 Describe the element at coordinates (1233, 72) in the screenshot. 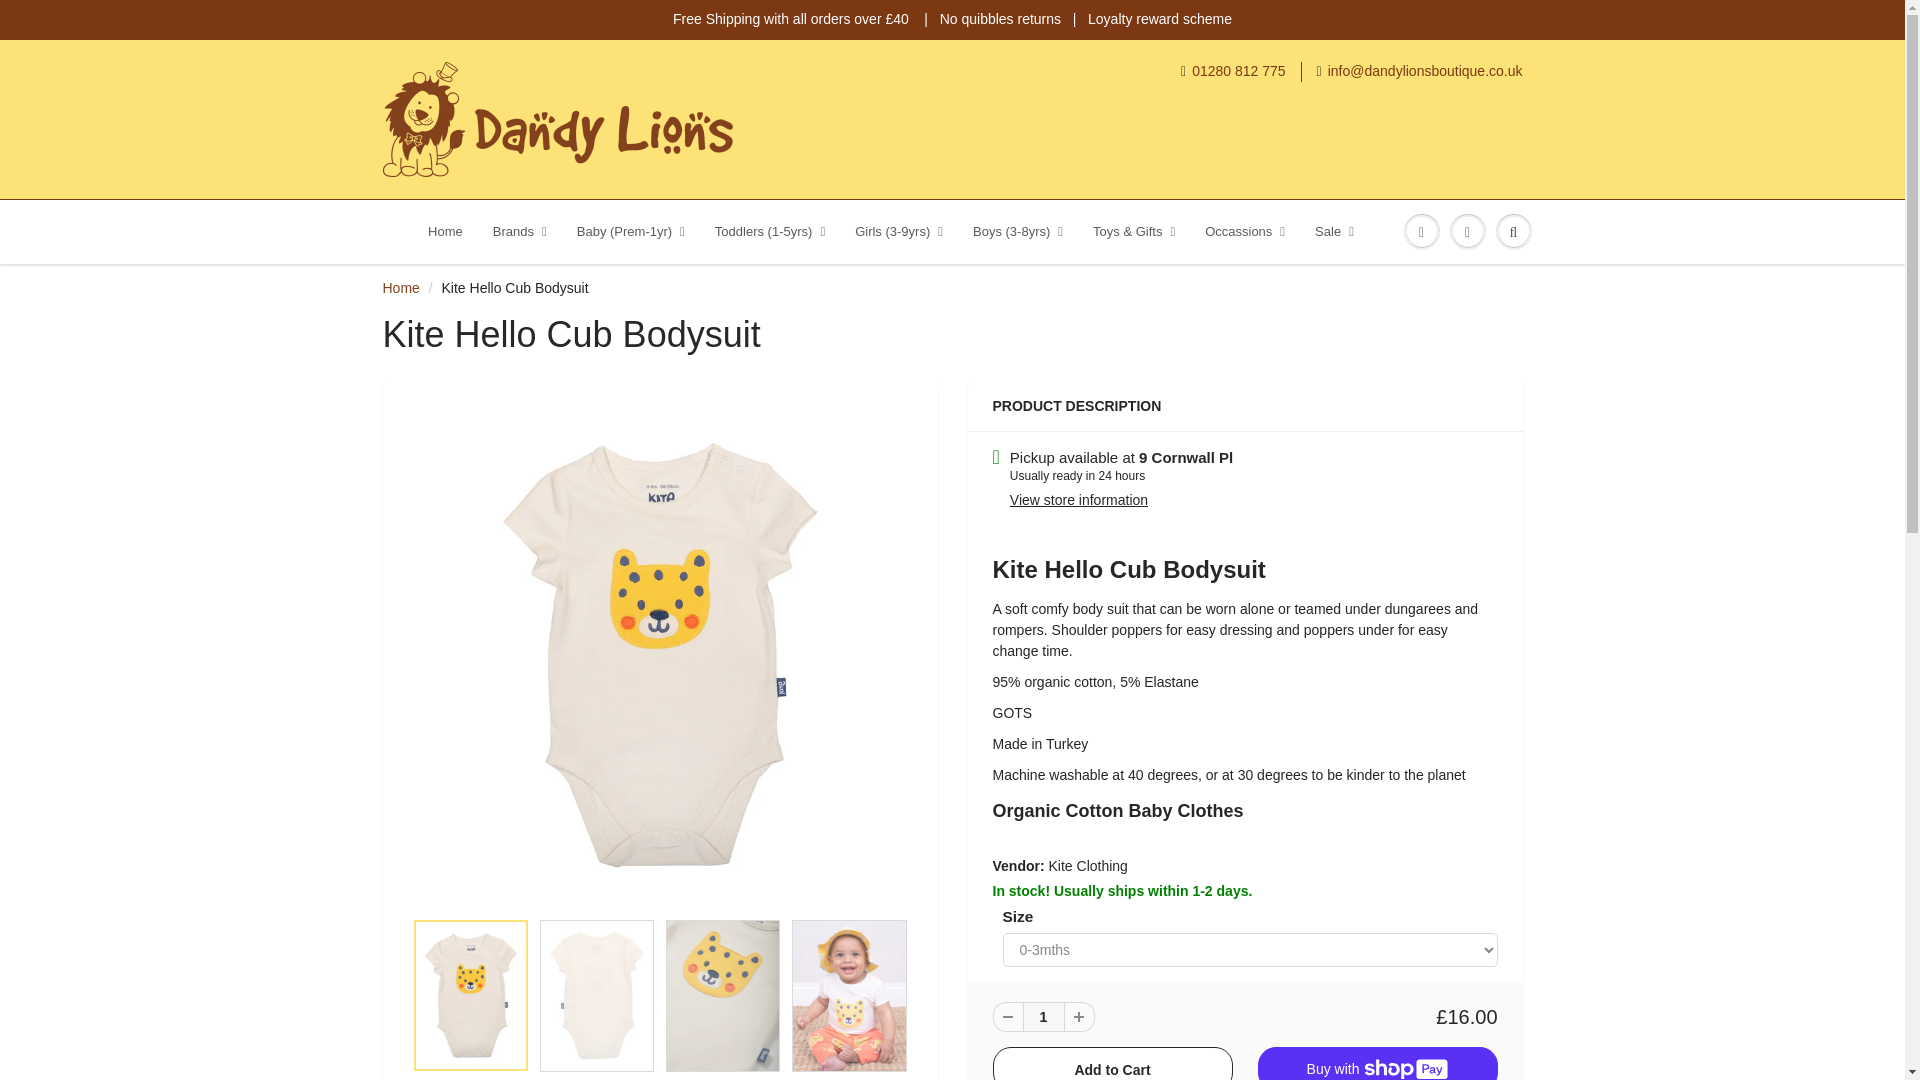

I see `01280 812 775` at that location.